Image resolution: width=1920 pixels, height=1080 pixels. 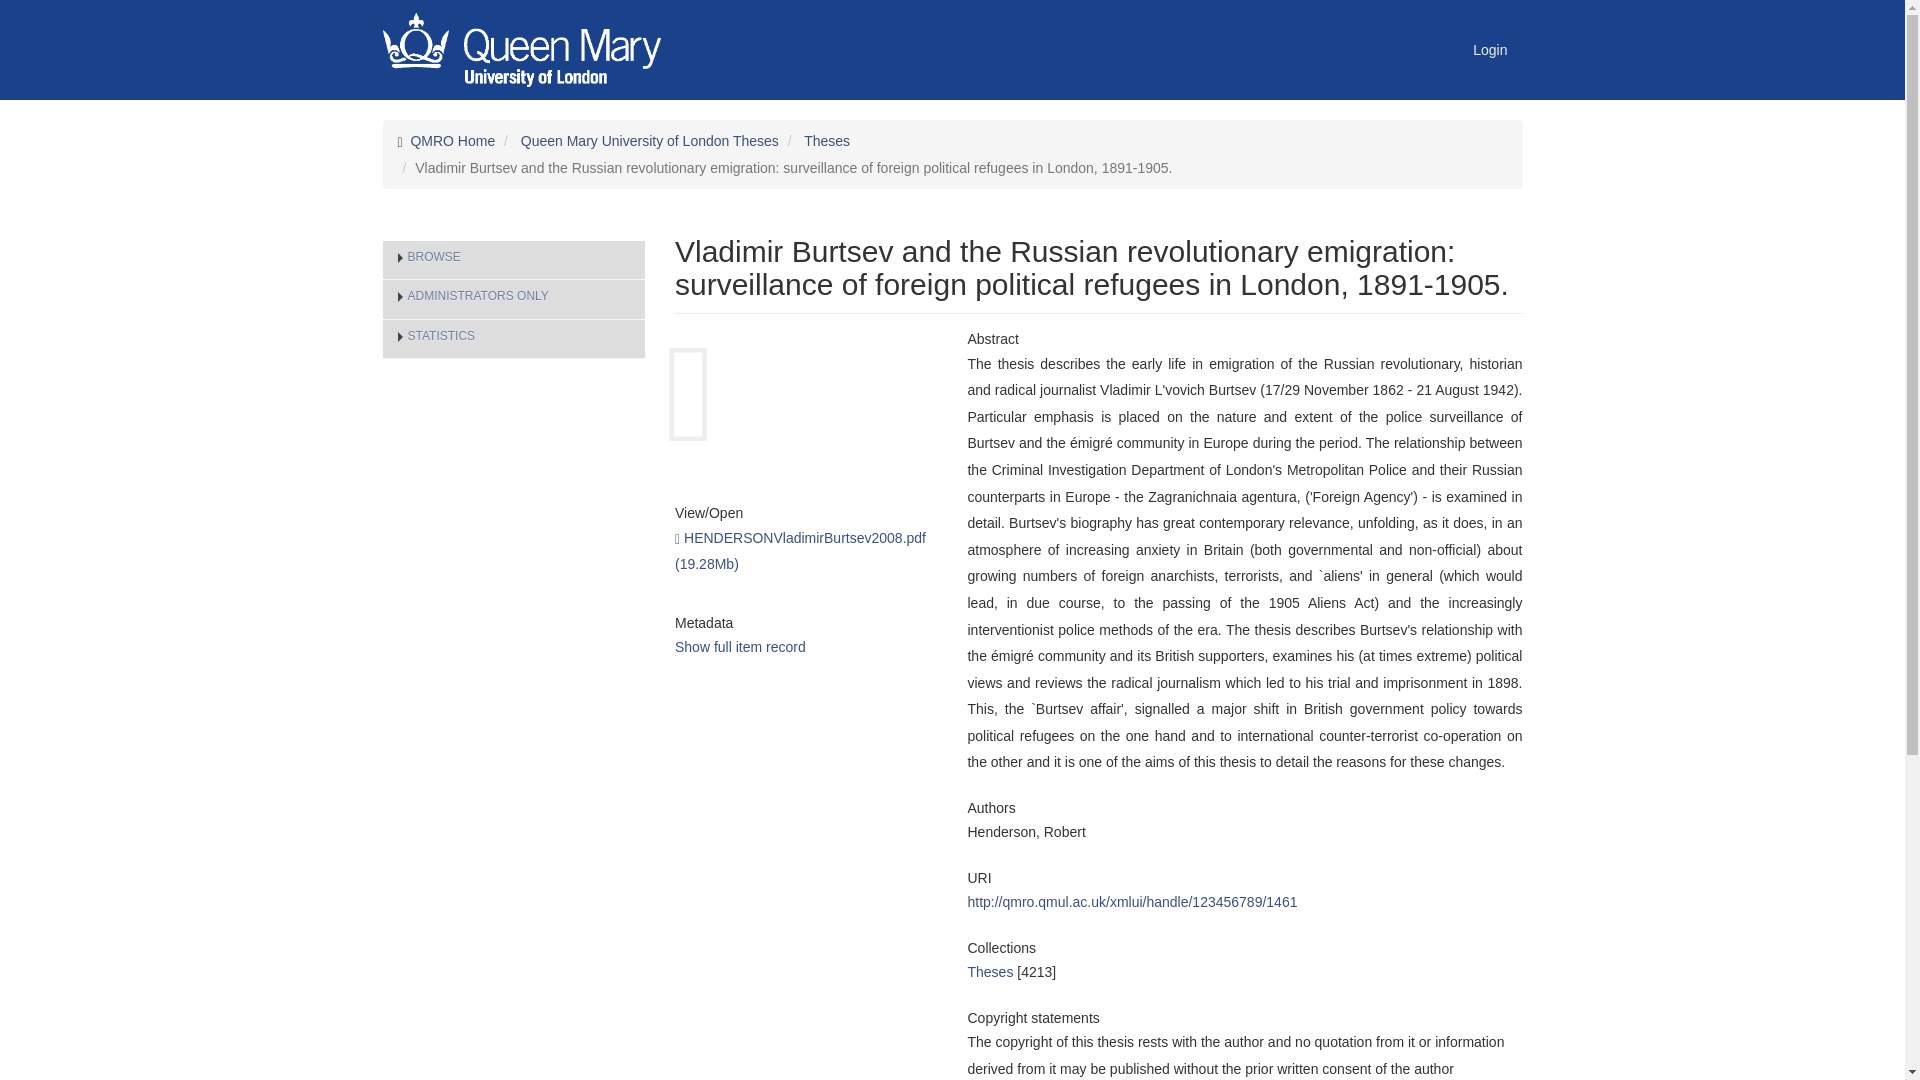 I want to click on QMRO Home, so click(x=452, y=140).